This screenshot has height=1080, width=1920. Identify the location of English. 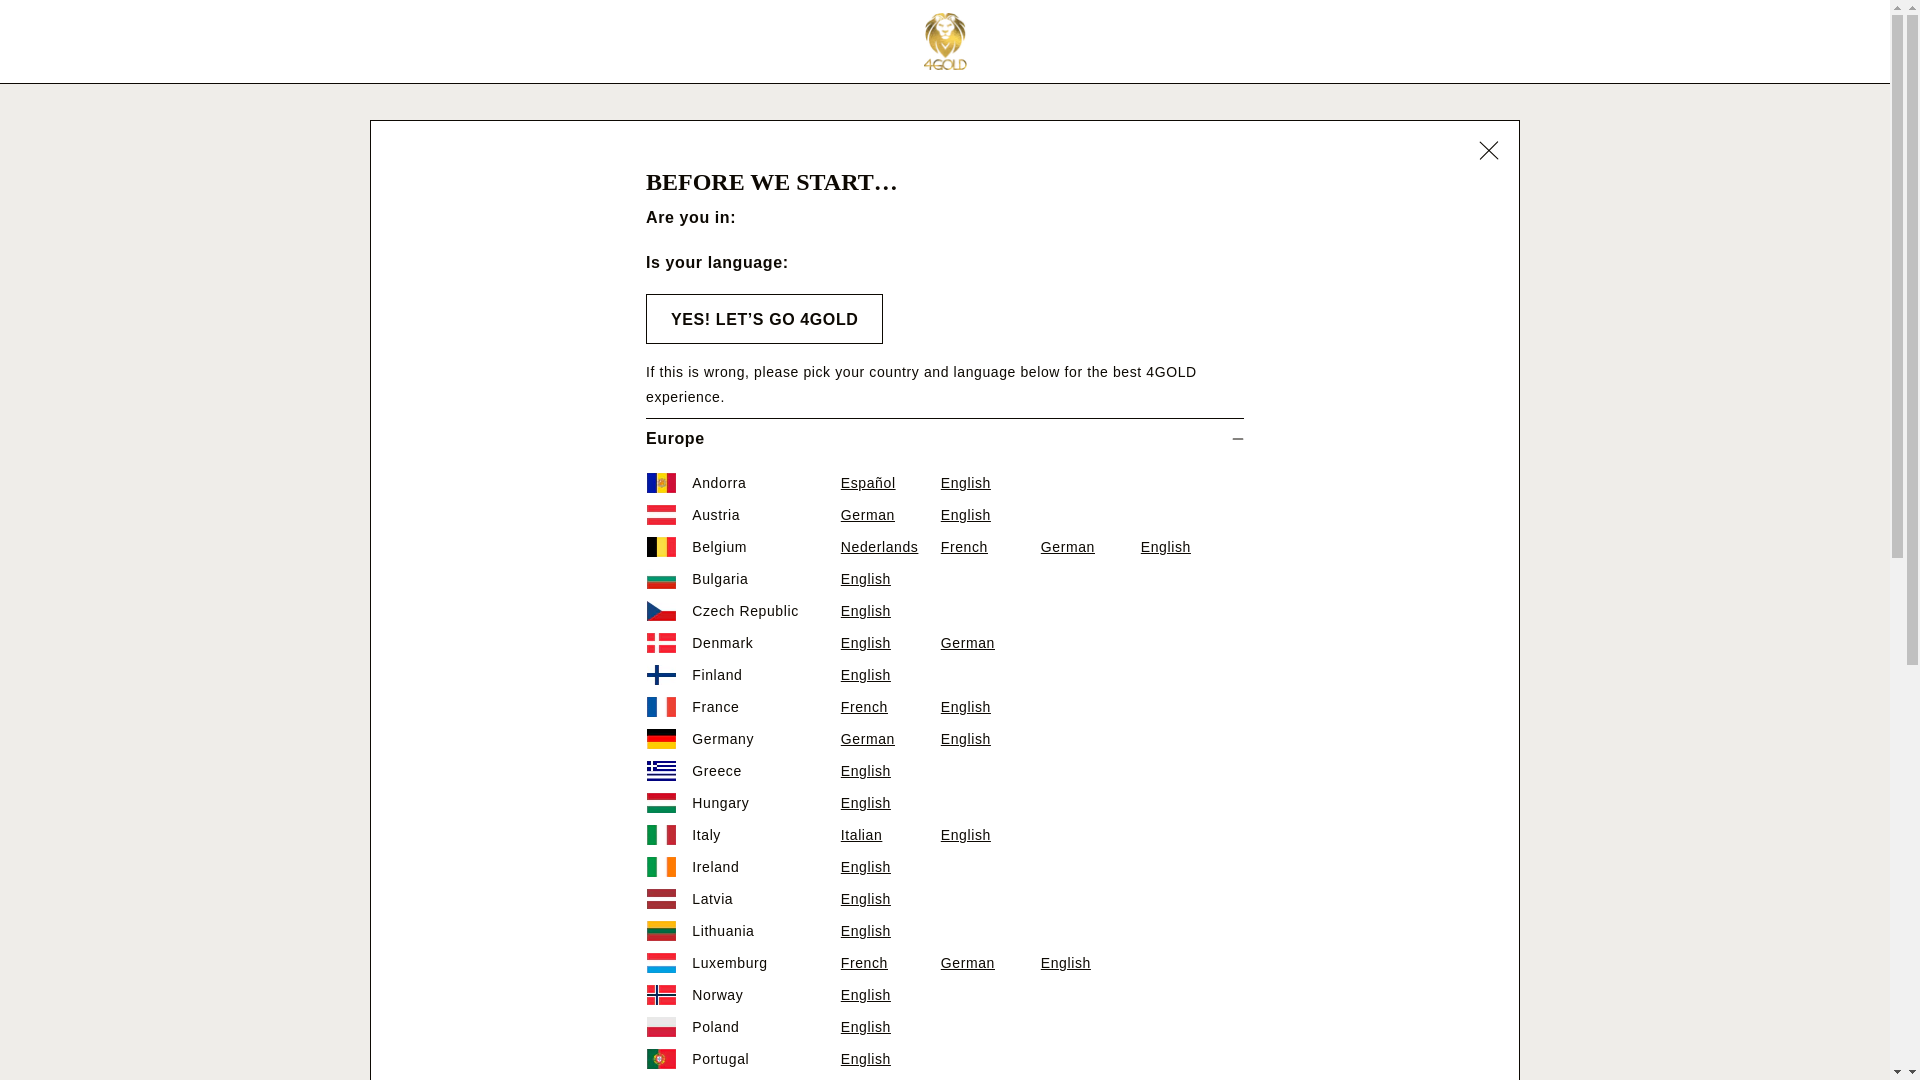
(990, 482).